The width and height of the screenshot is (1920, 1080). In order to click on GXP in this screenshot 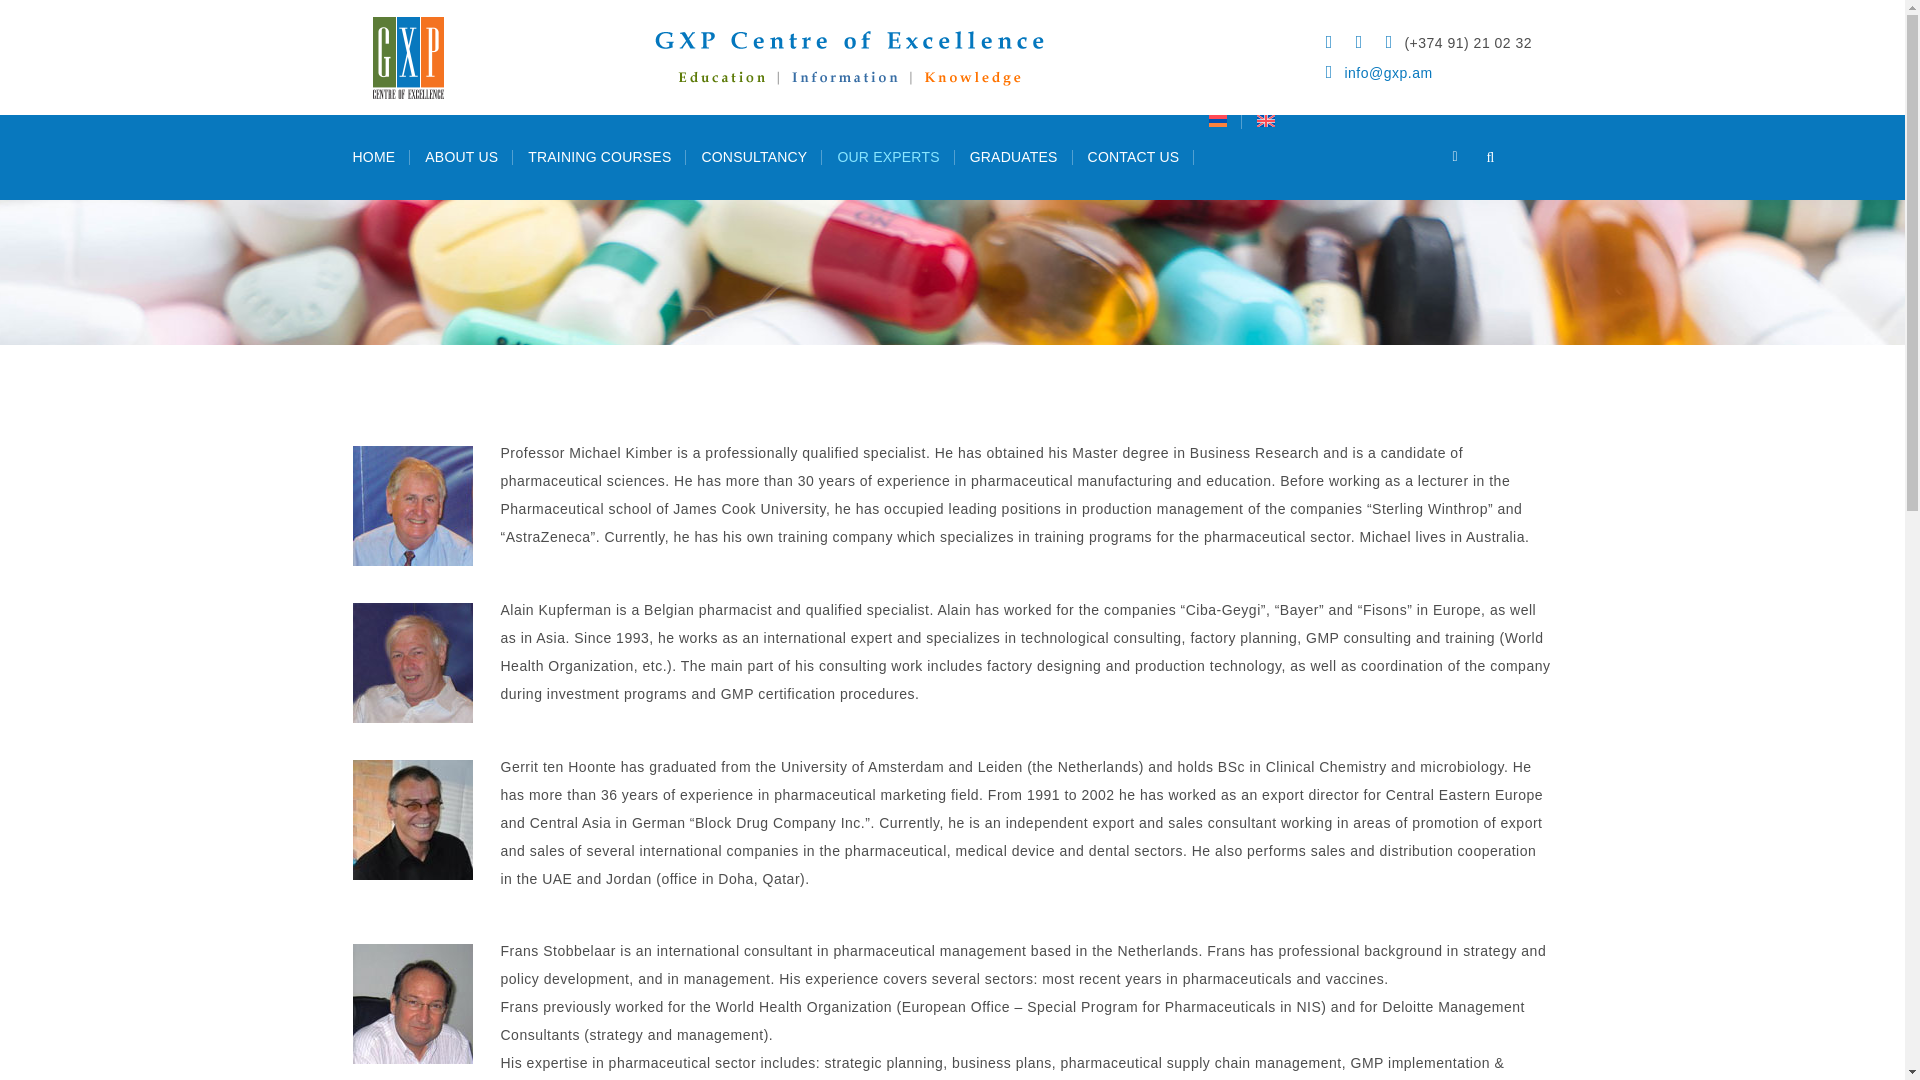, I will do `click(752, 58)`.